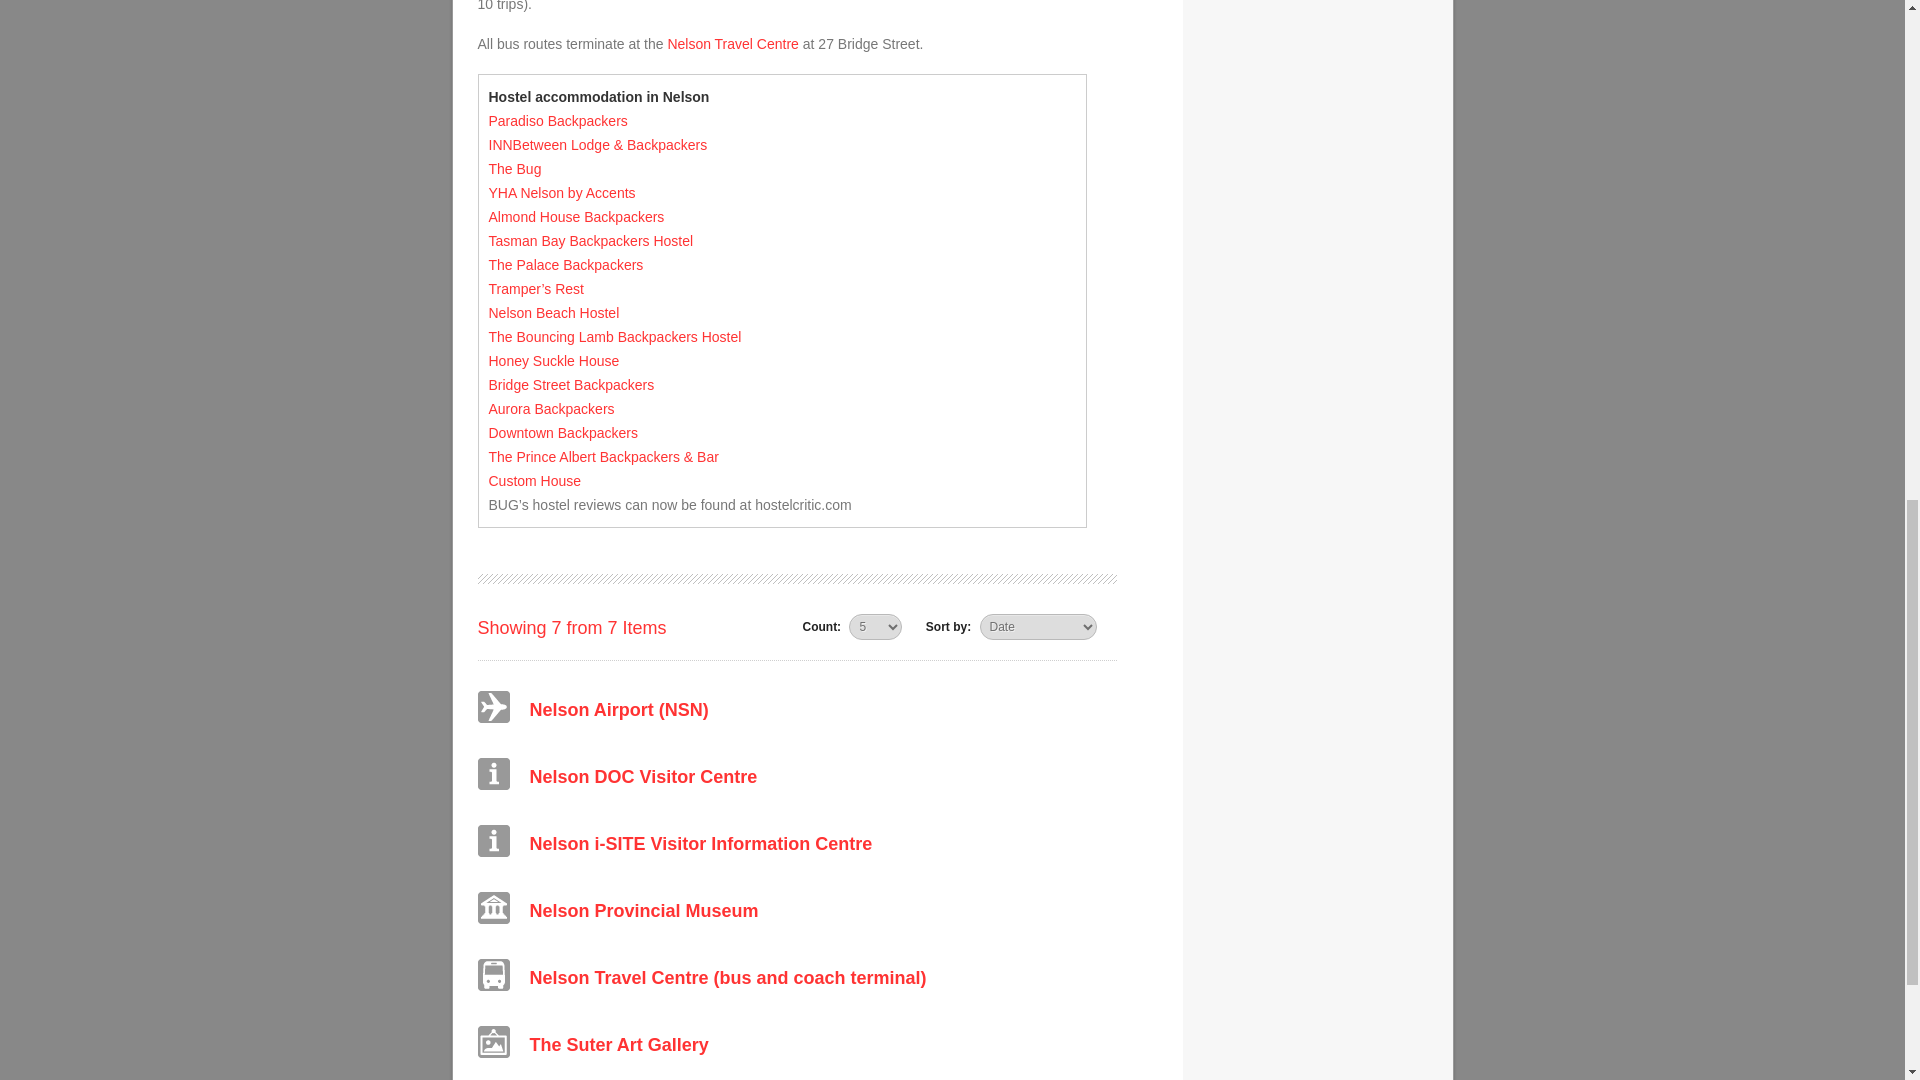  Describe the element at coordinates (552, 312) in the screenshot. I see `Nelson Beach Hostel` at that location.